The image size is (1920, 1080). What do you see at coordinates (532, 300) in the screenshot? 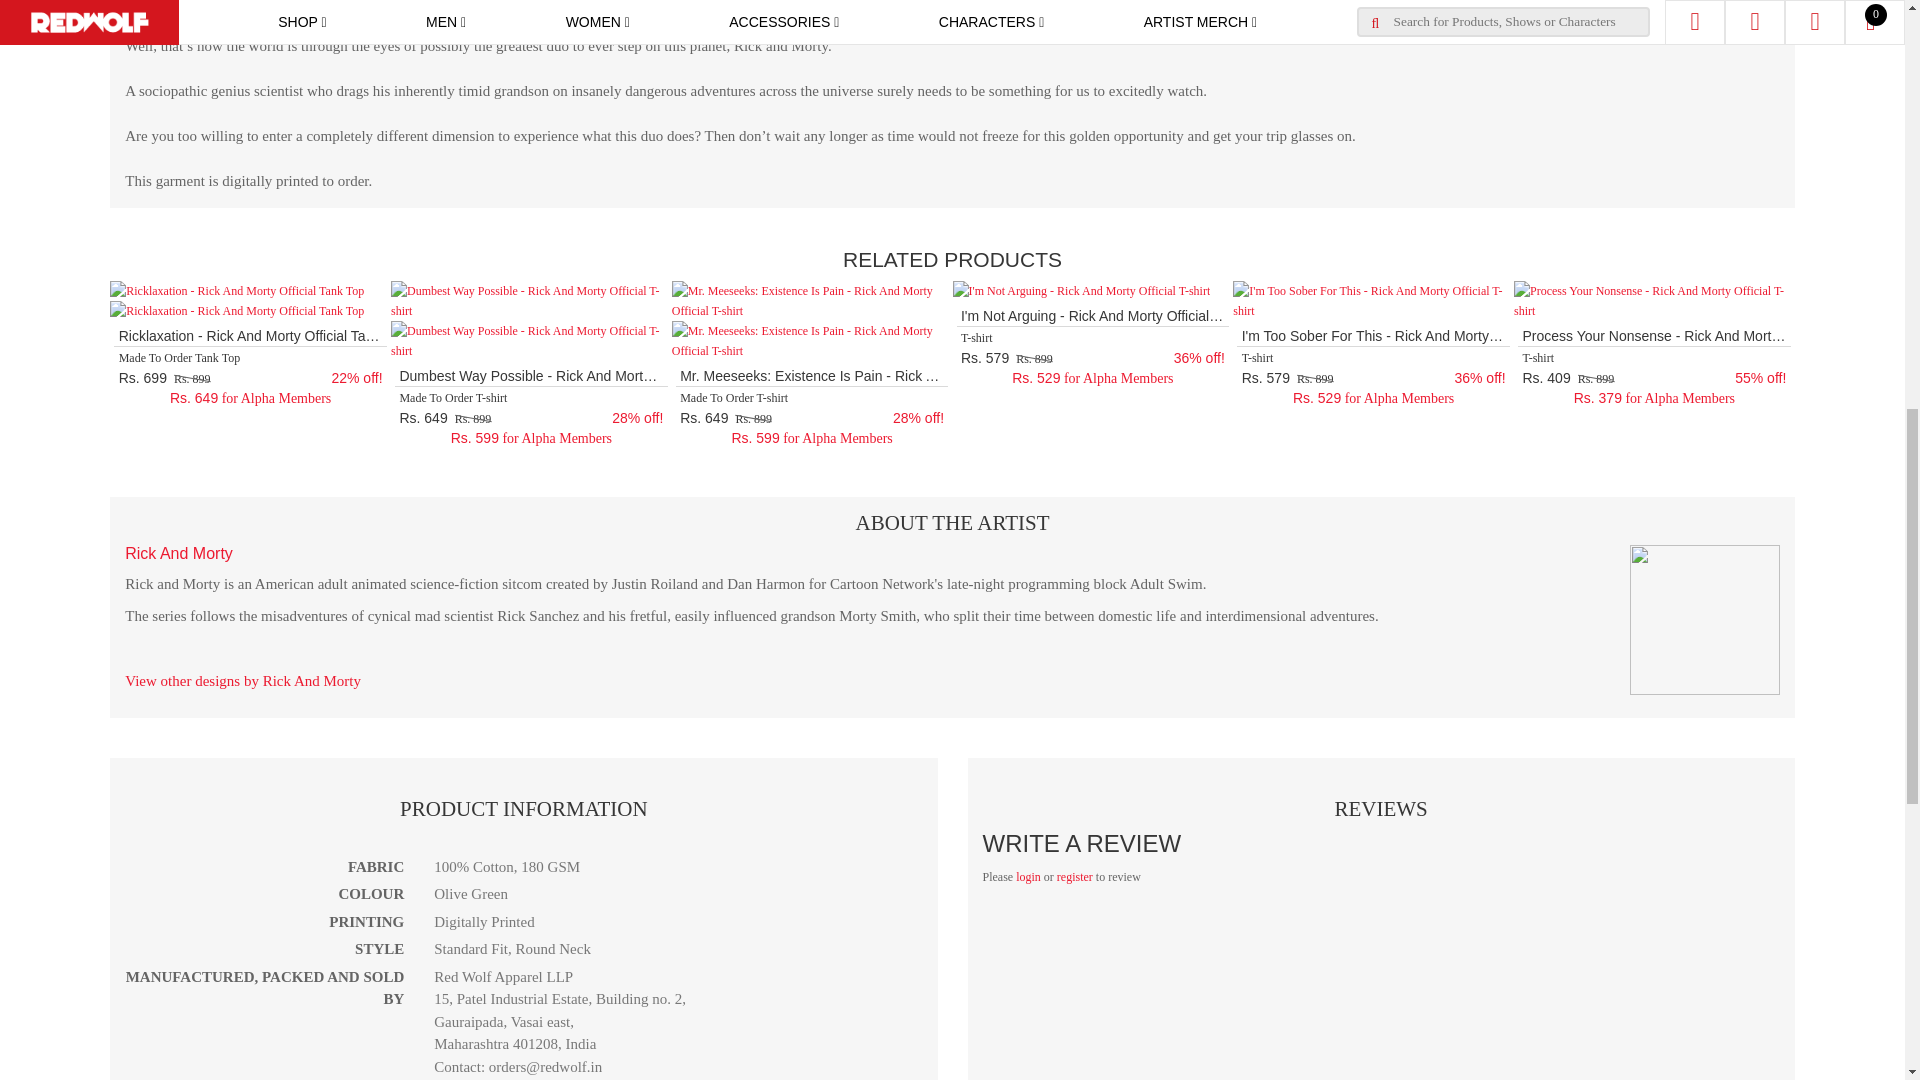
I see `Dumbest Way Possible - Rick And Morty Official T-shirt` at bounding box center [532, 300].